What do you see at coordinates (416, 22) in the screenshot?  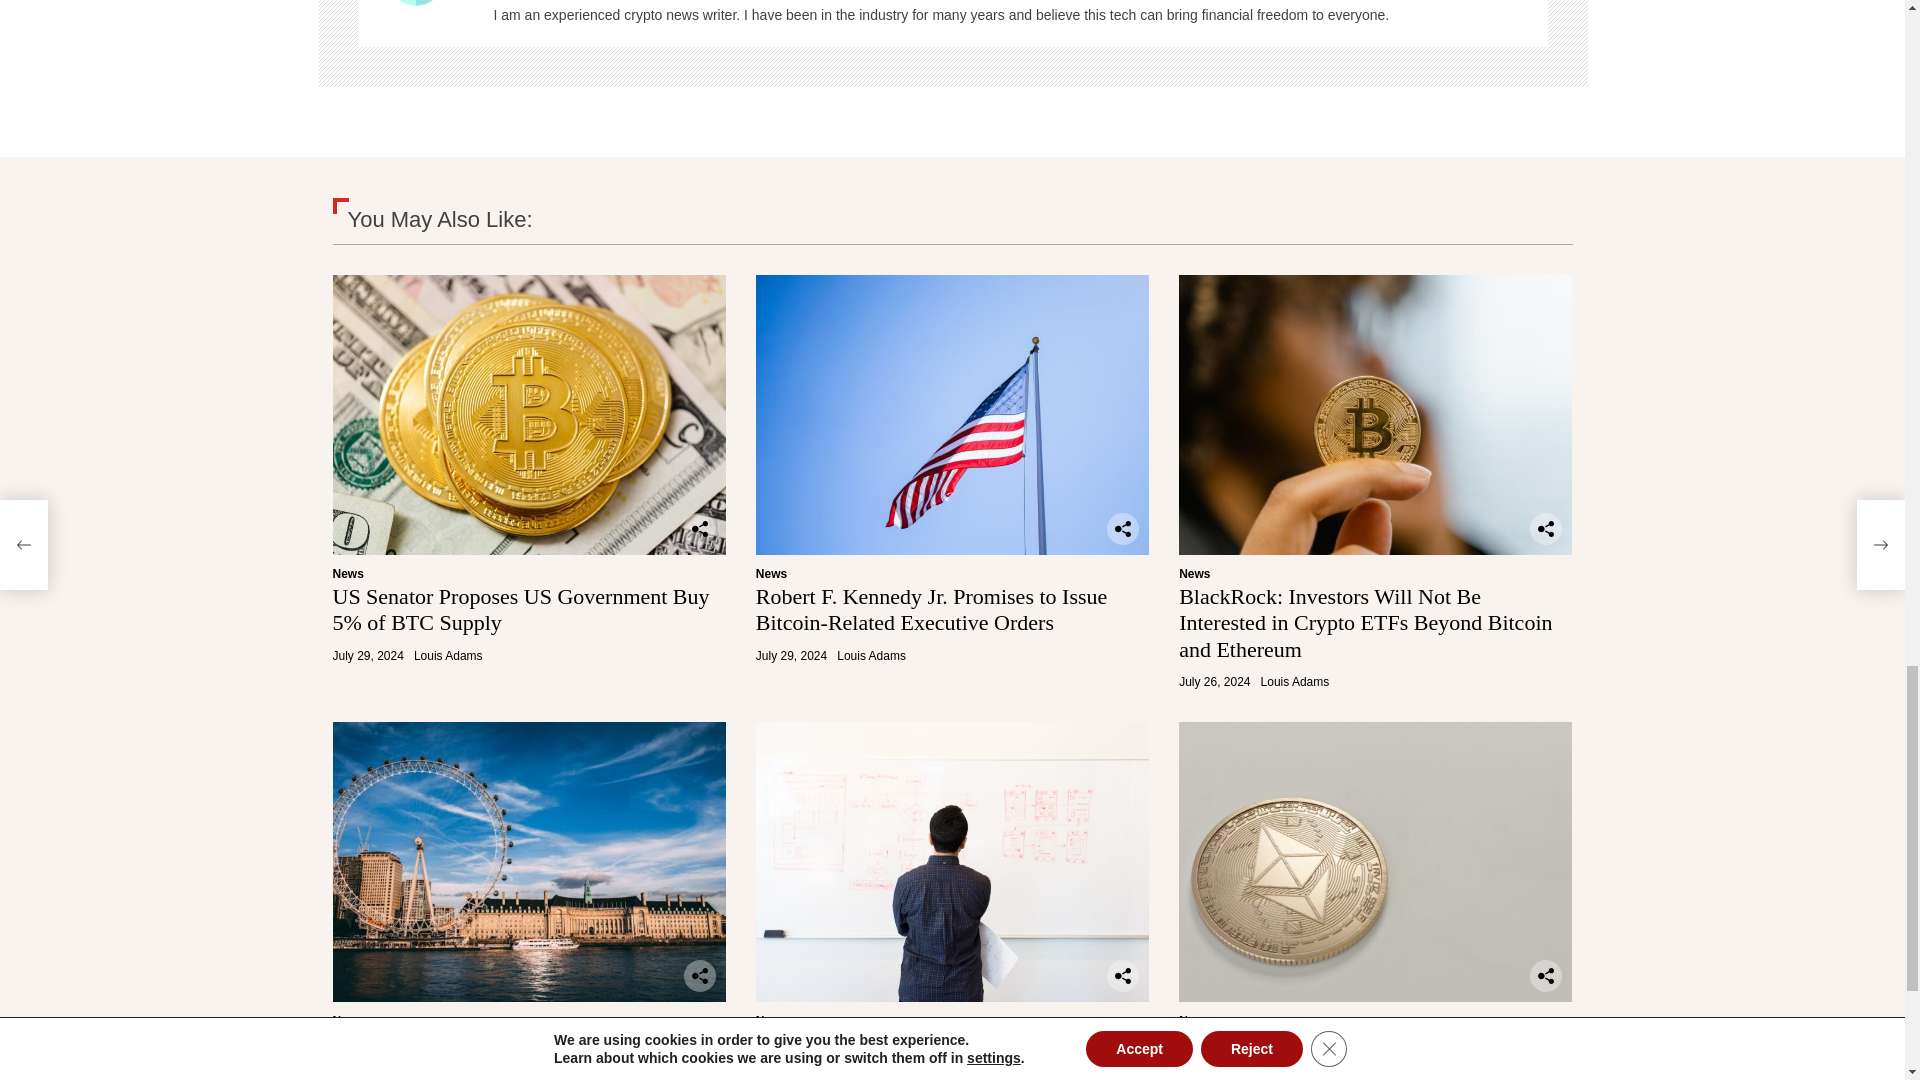 I see `Louis Adams` at bounding box center [416, 22].